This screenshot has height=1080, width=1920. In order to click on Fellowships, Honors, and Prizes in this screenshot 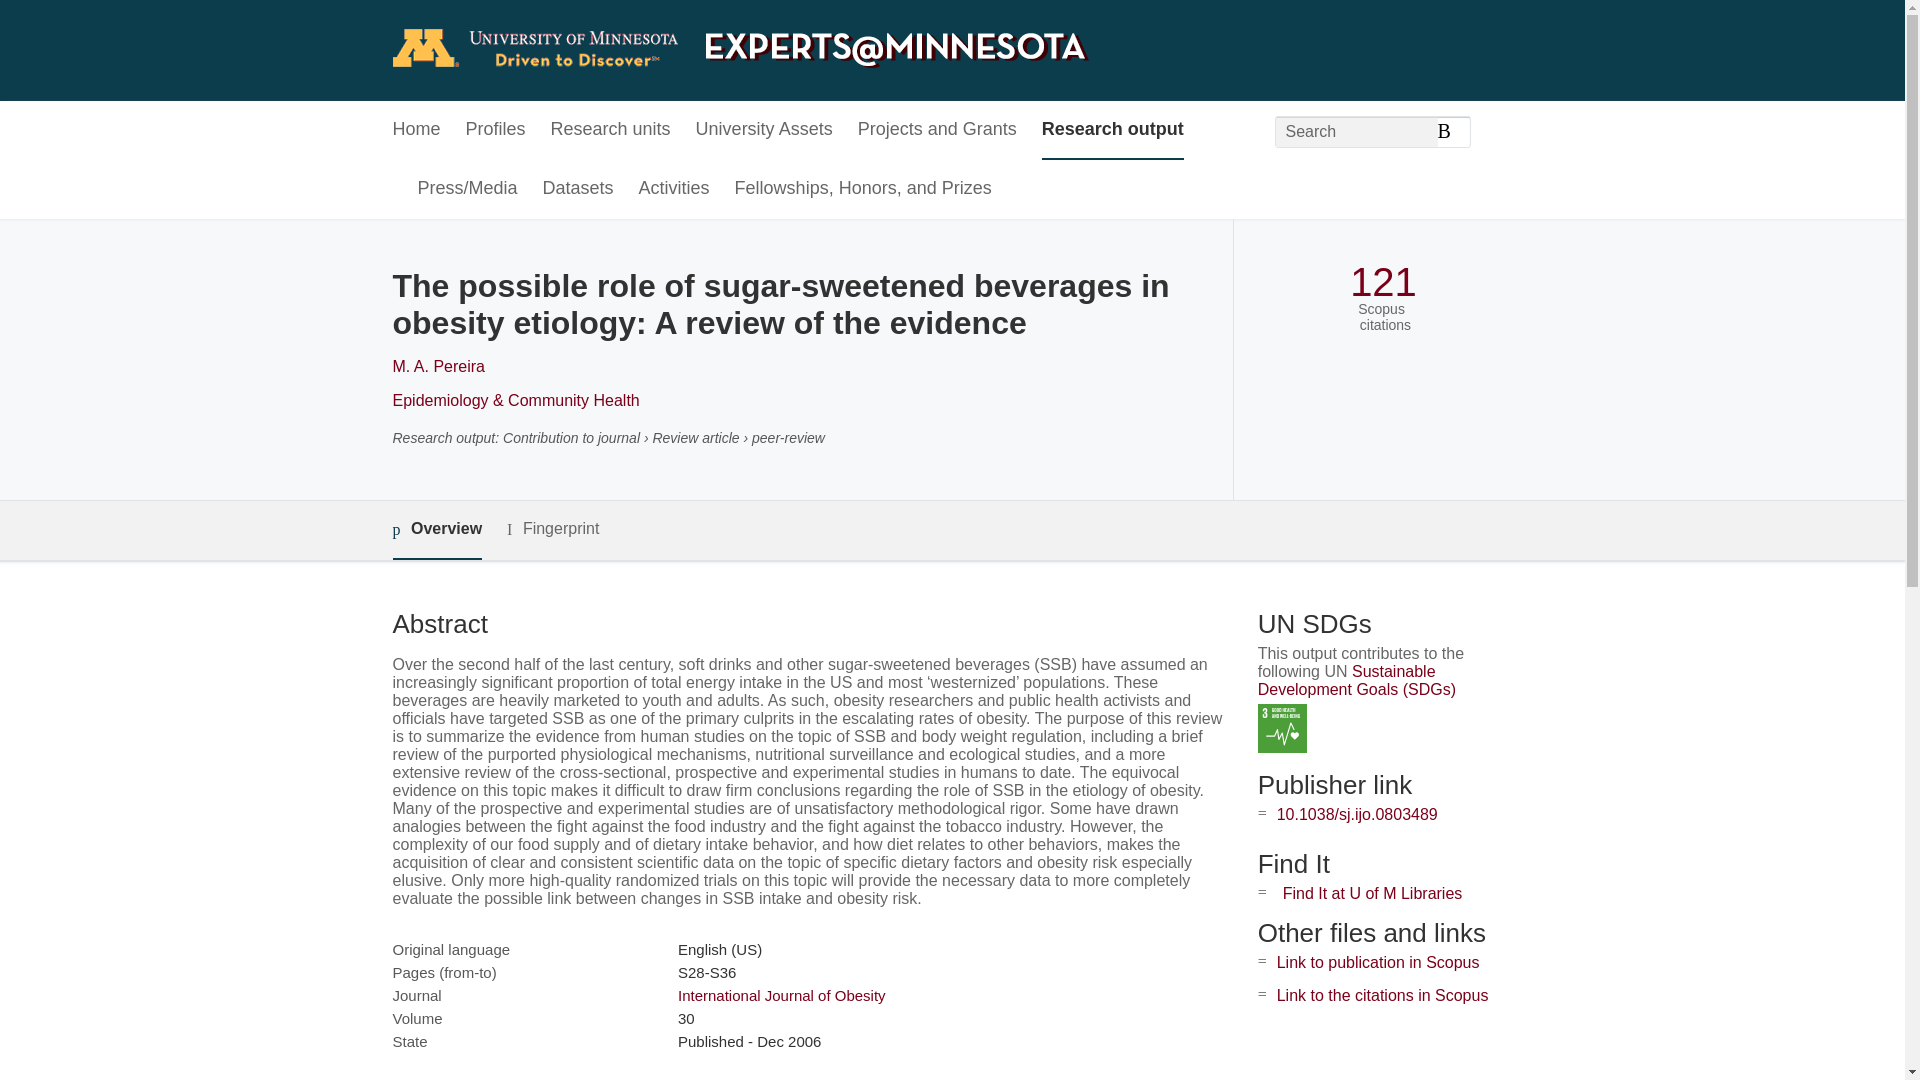, I will do `click(864, 189)`.